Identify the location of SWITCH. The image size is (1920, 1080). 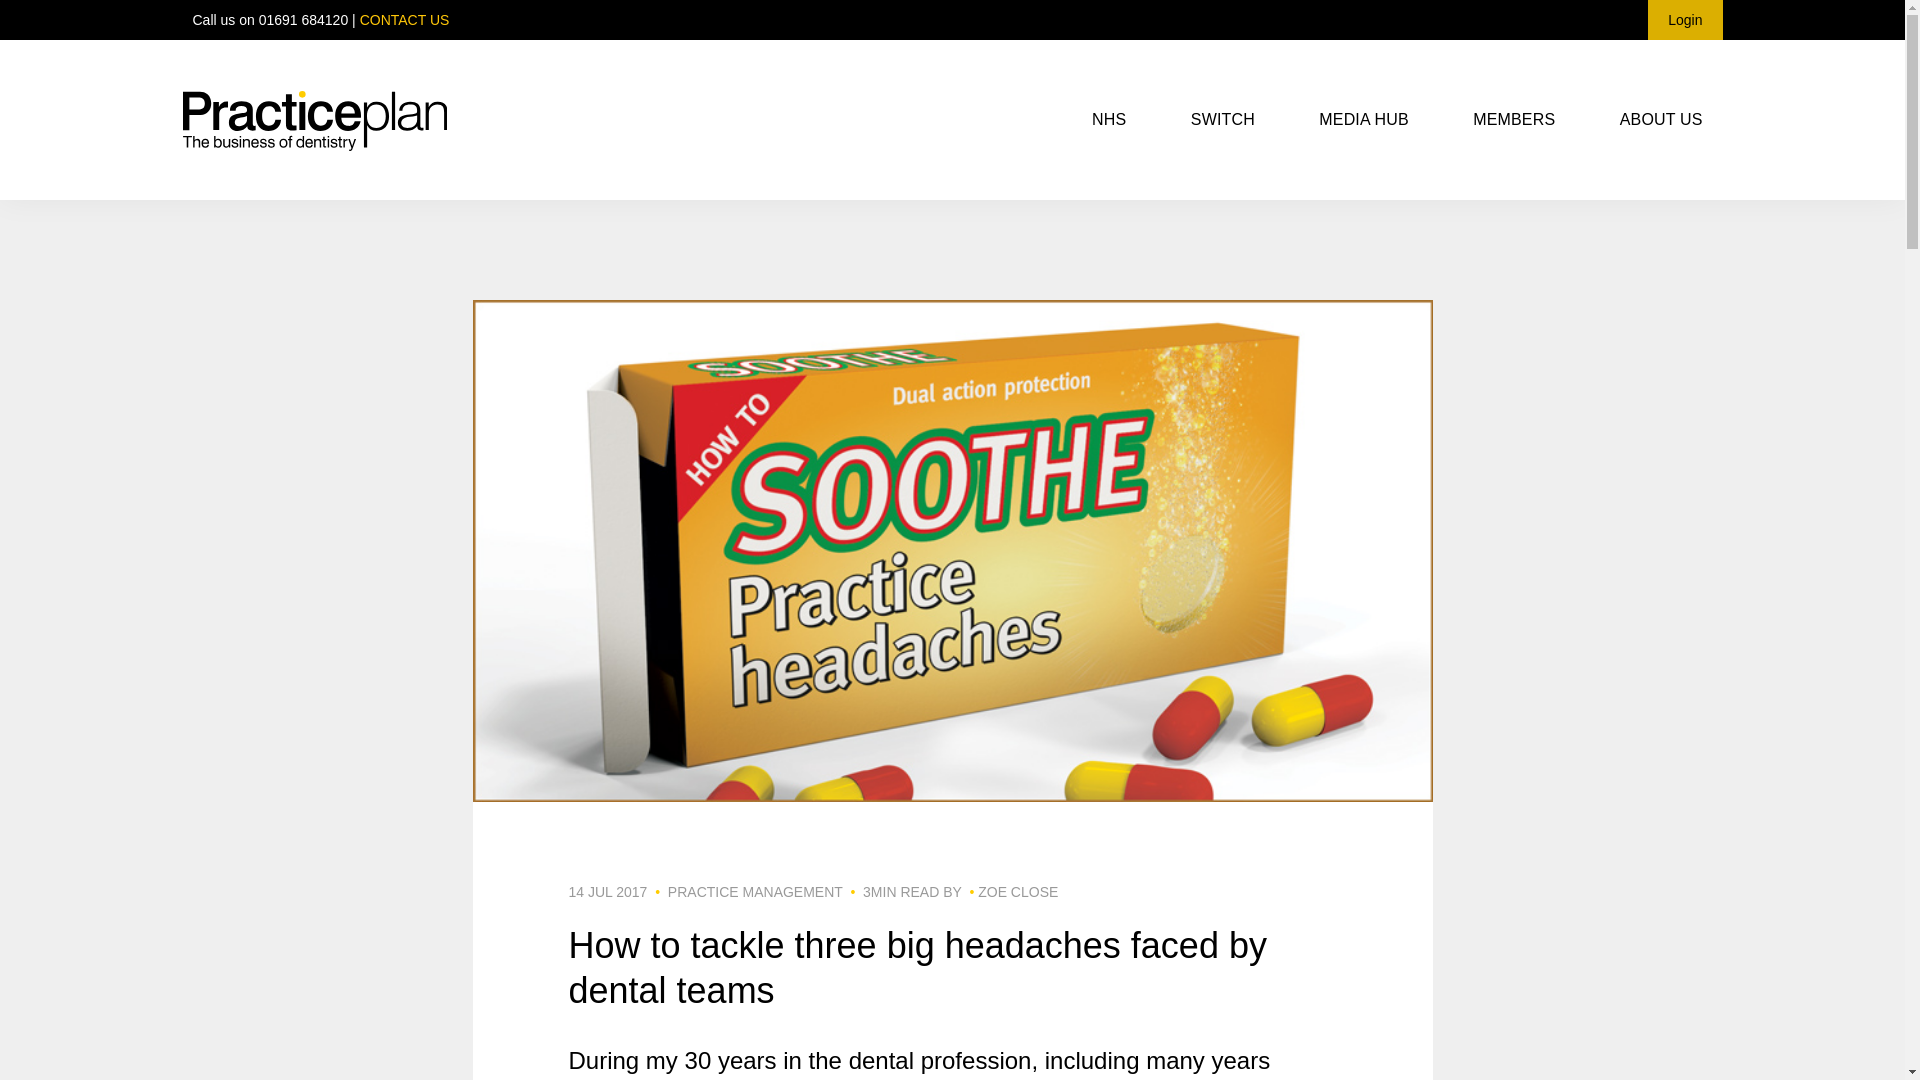
(1222, 120).